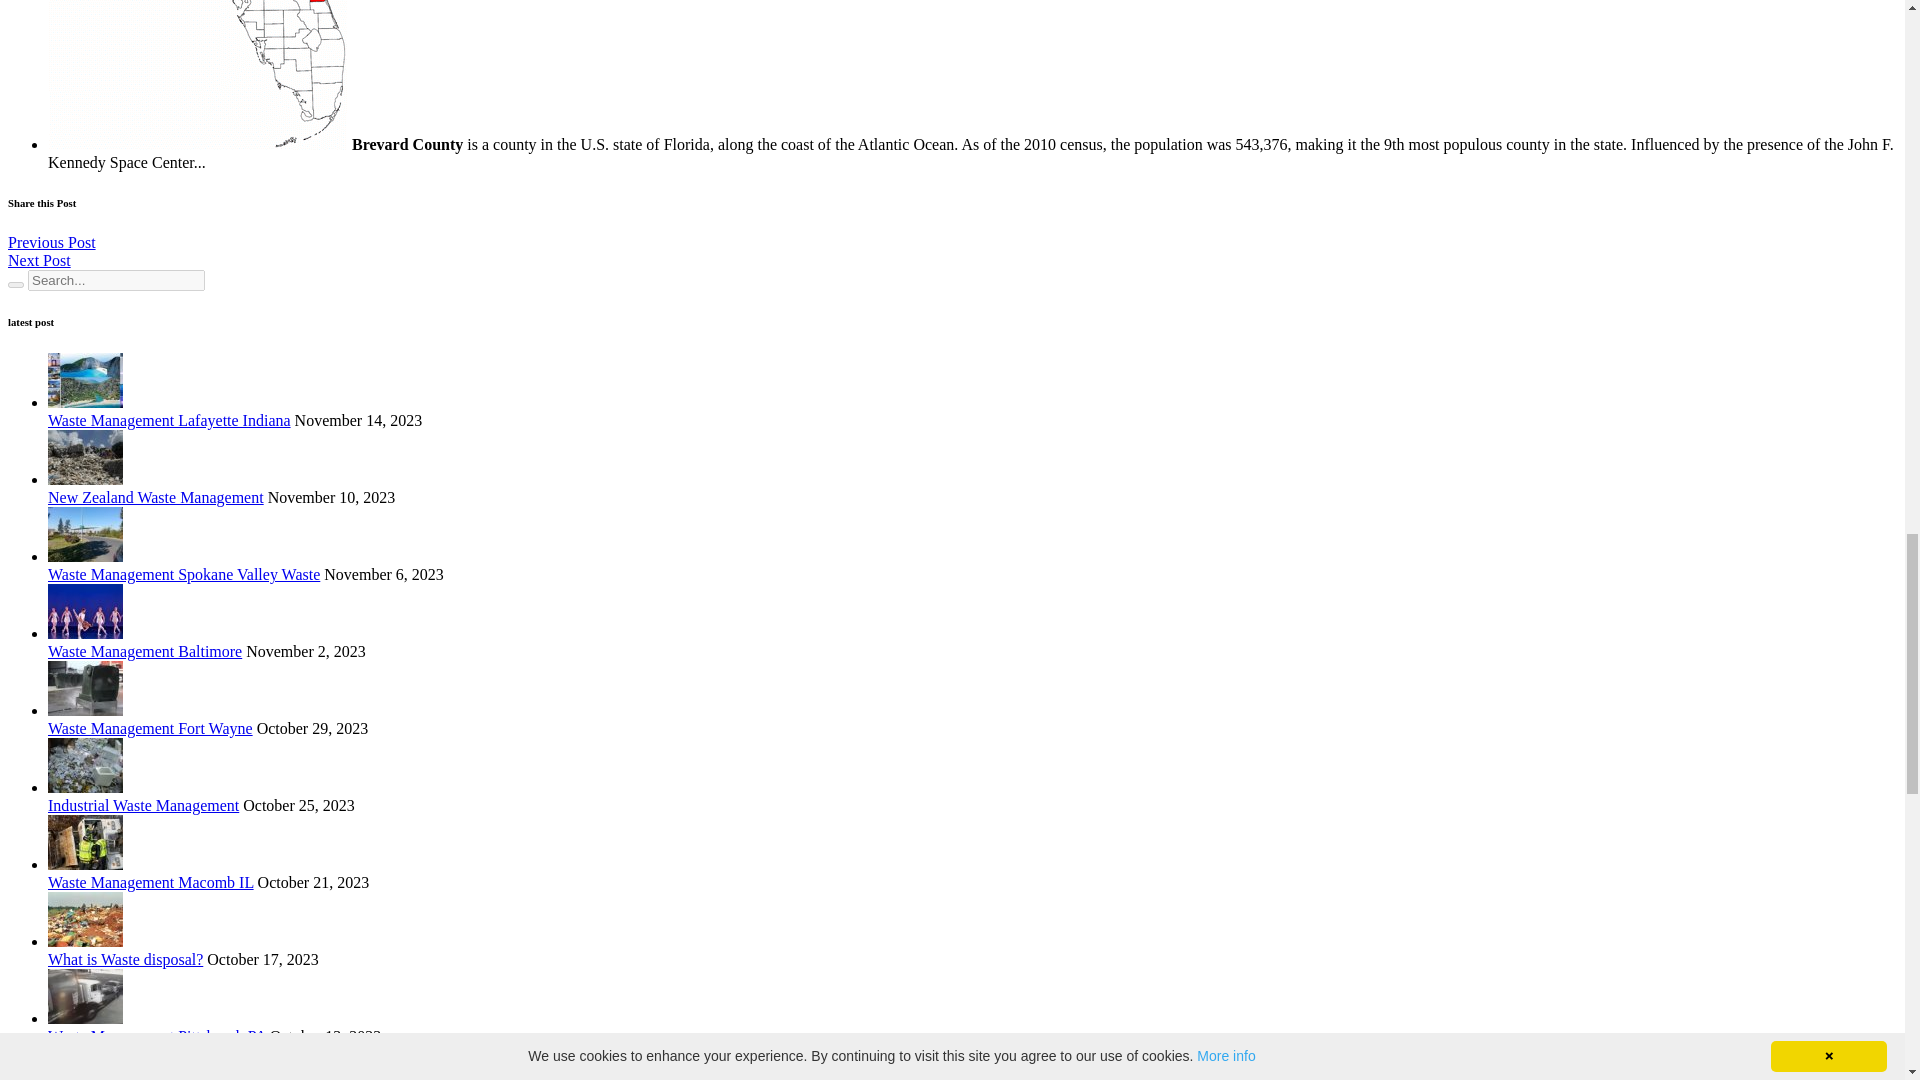 The image size is (1920, 1080). I want to click on Waste Management Pittsburgh PA, so click(157, 1036).